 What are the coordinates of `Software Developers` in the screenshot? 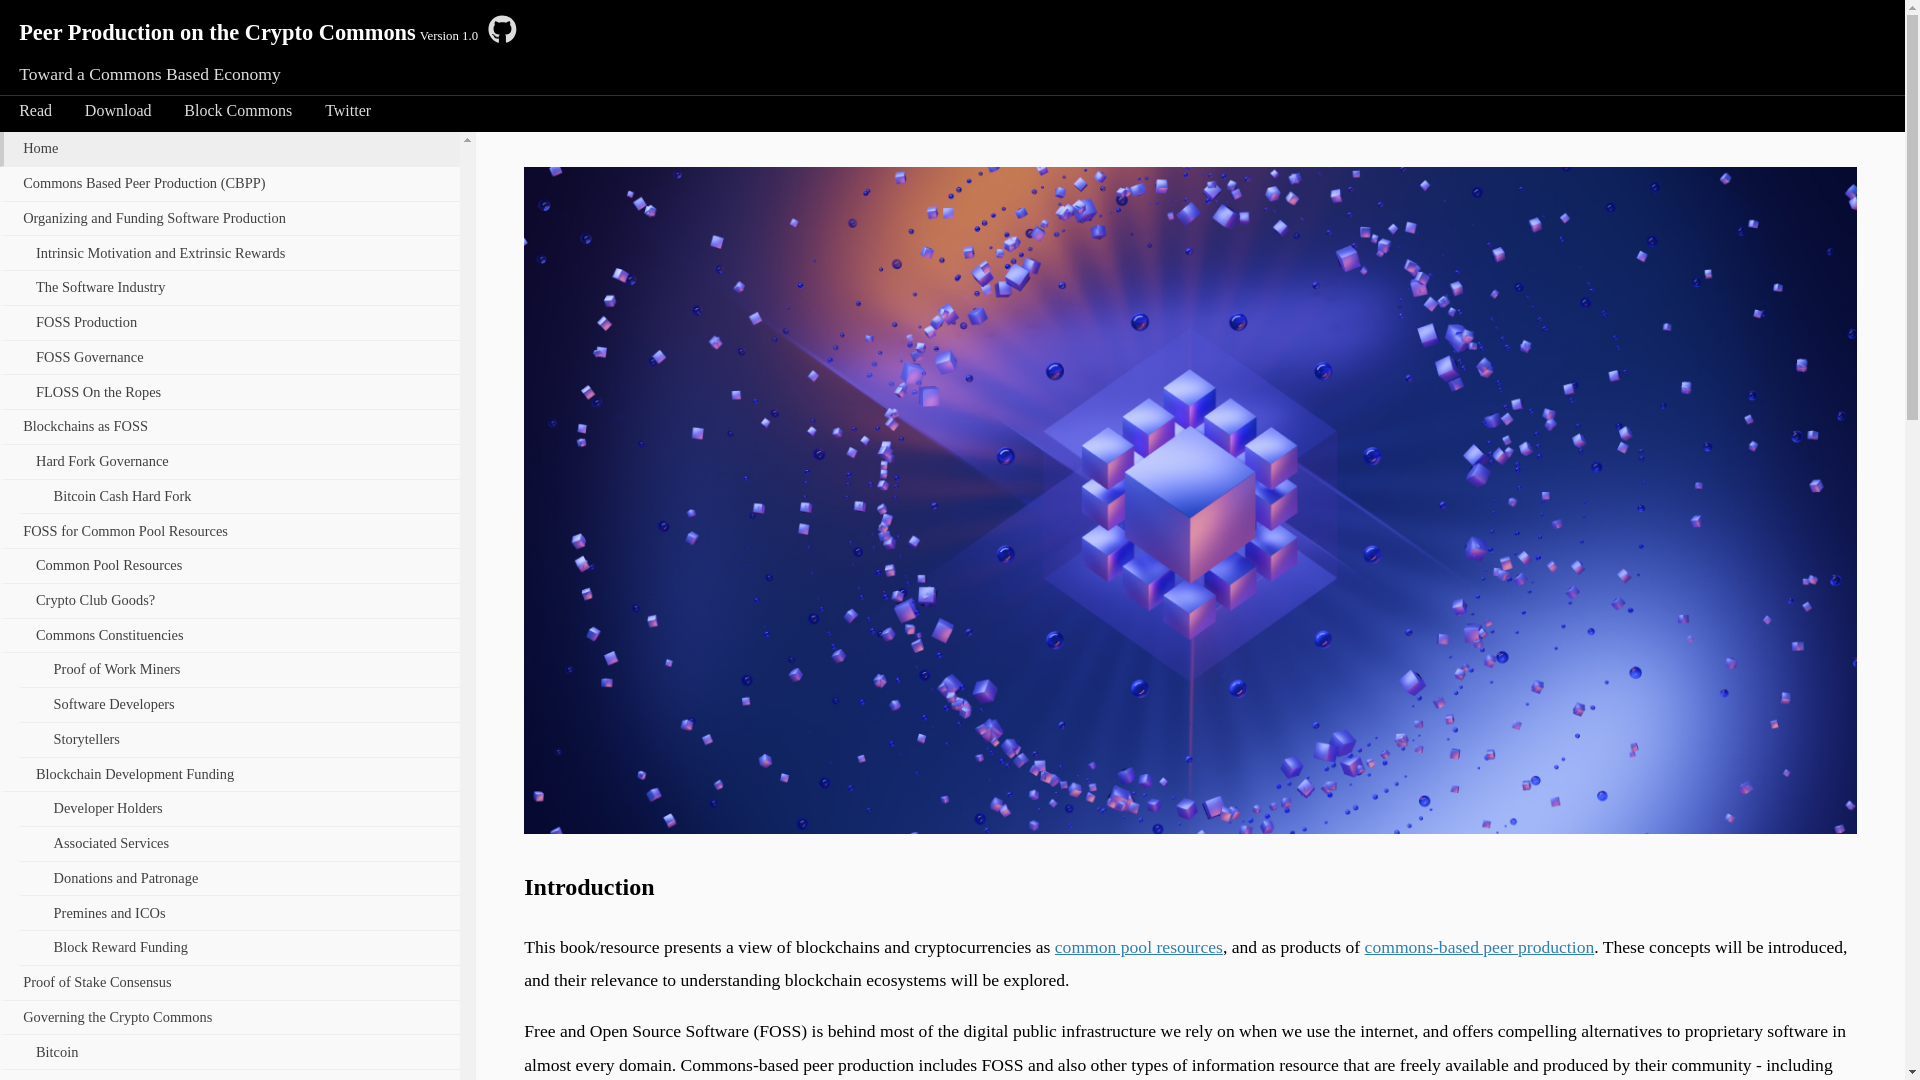 It's located at (240, 706).